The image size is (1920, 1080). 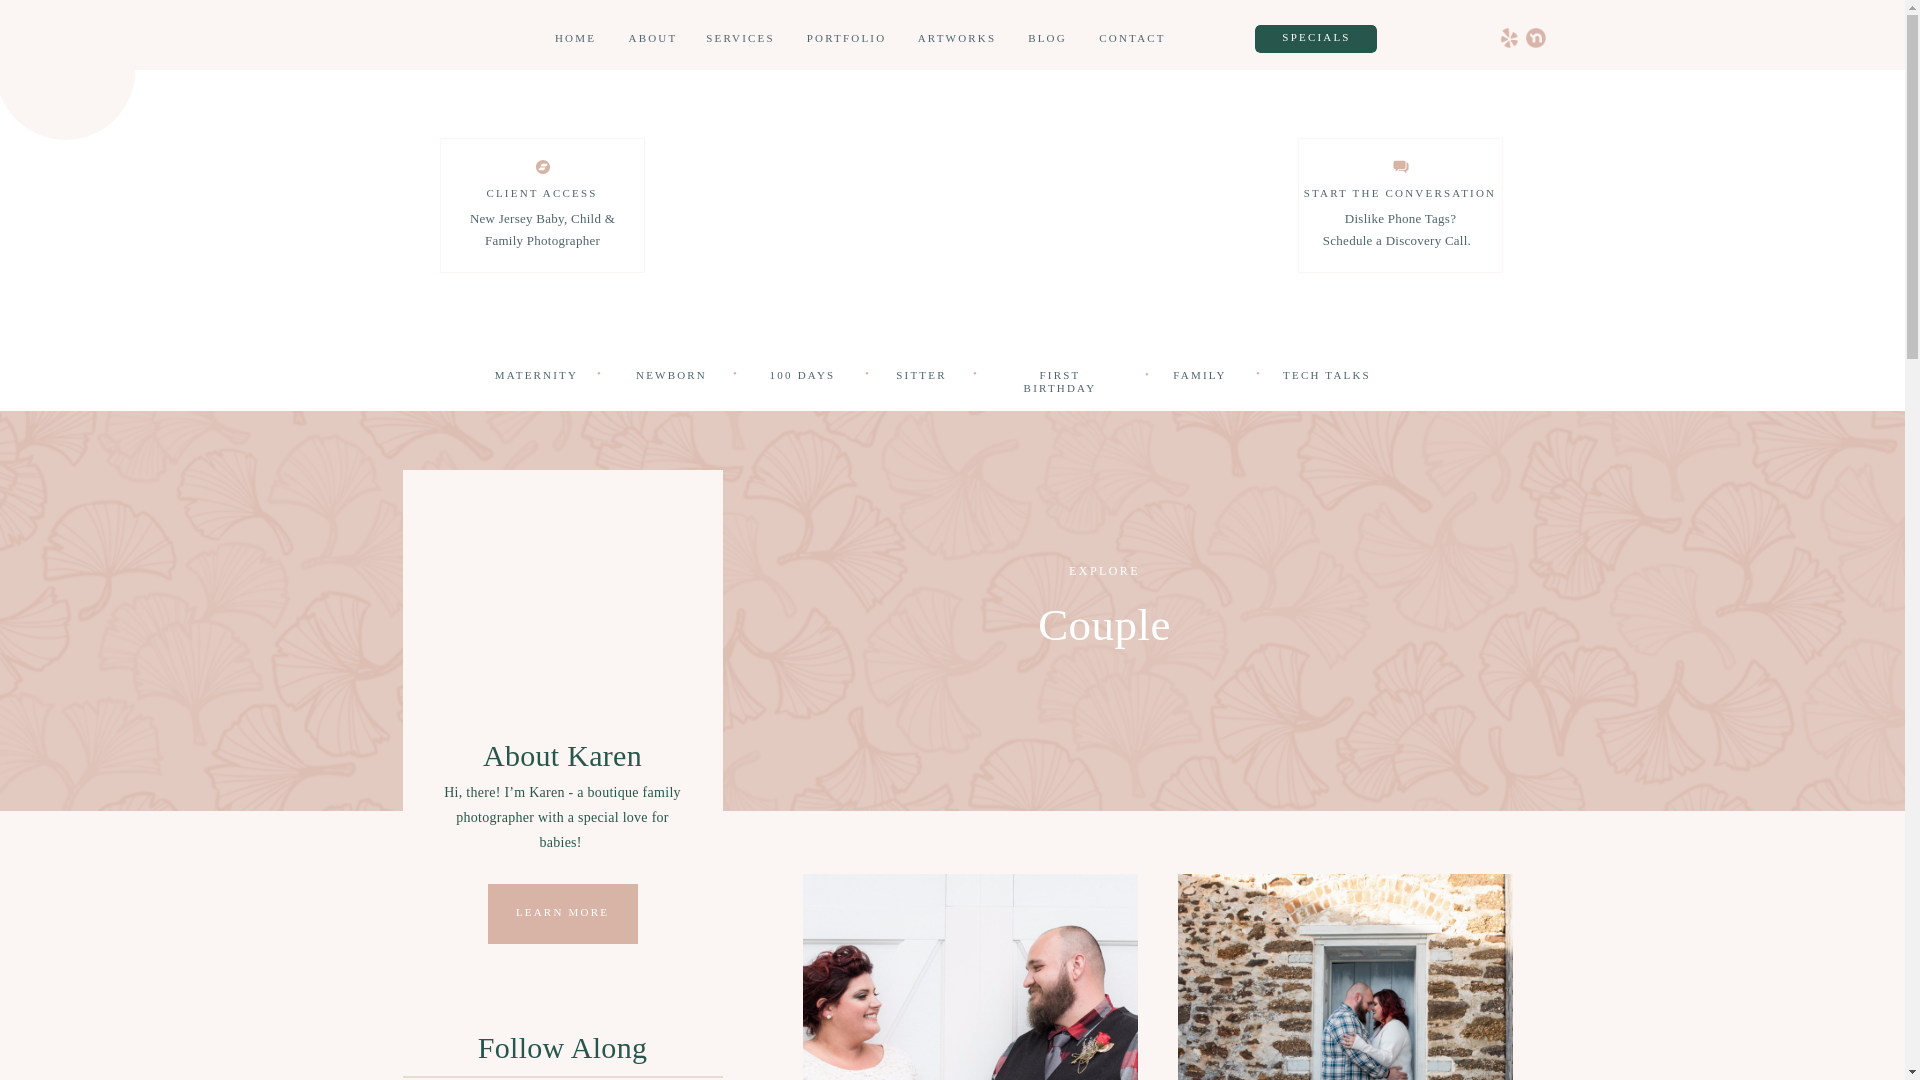 What do you see at coordinates (847, 40) in the screenshot?
I see `PORTFOLIO` at bounding box center [847, 40].